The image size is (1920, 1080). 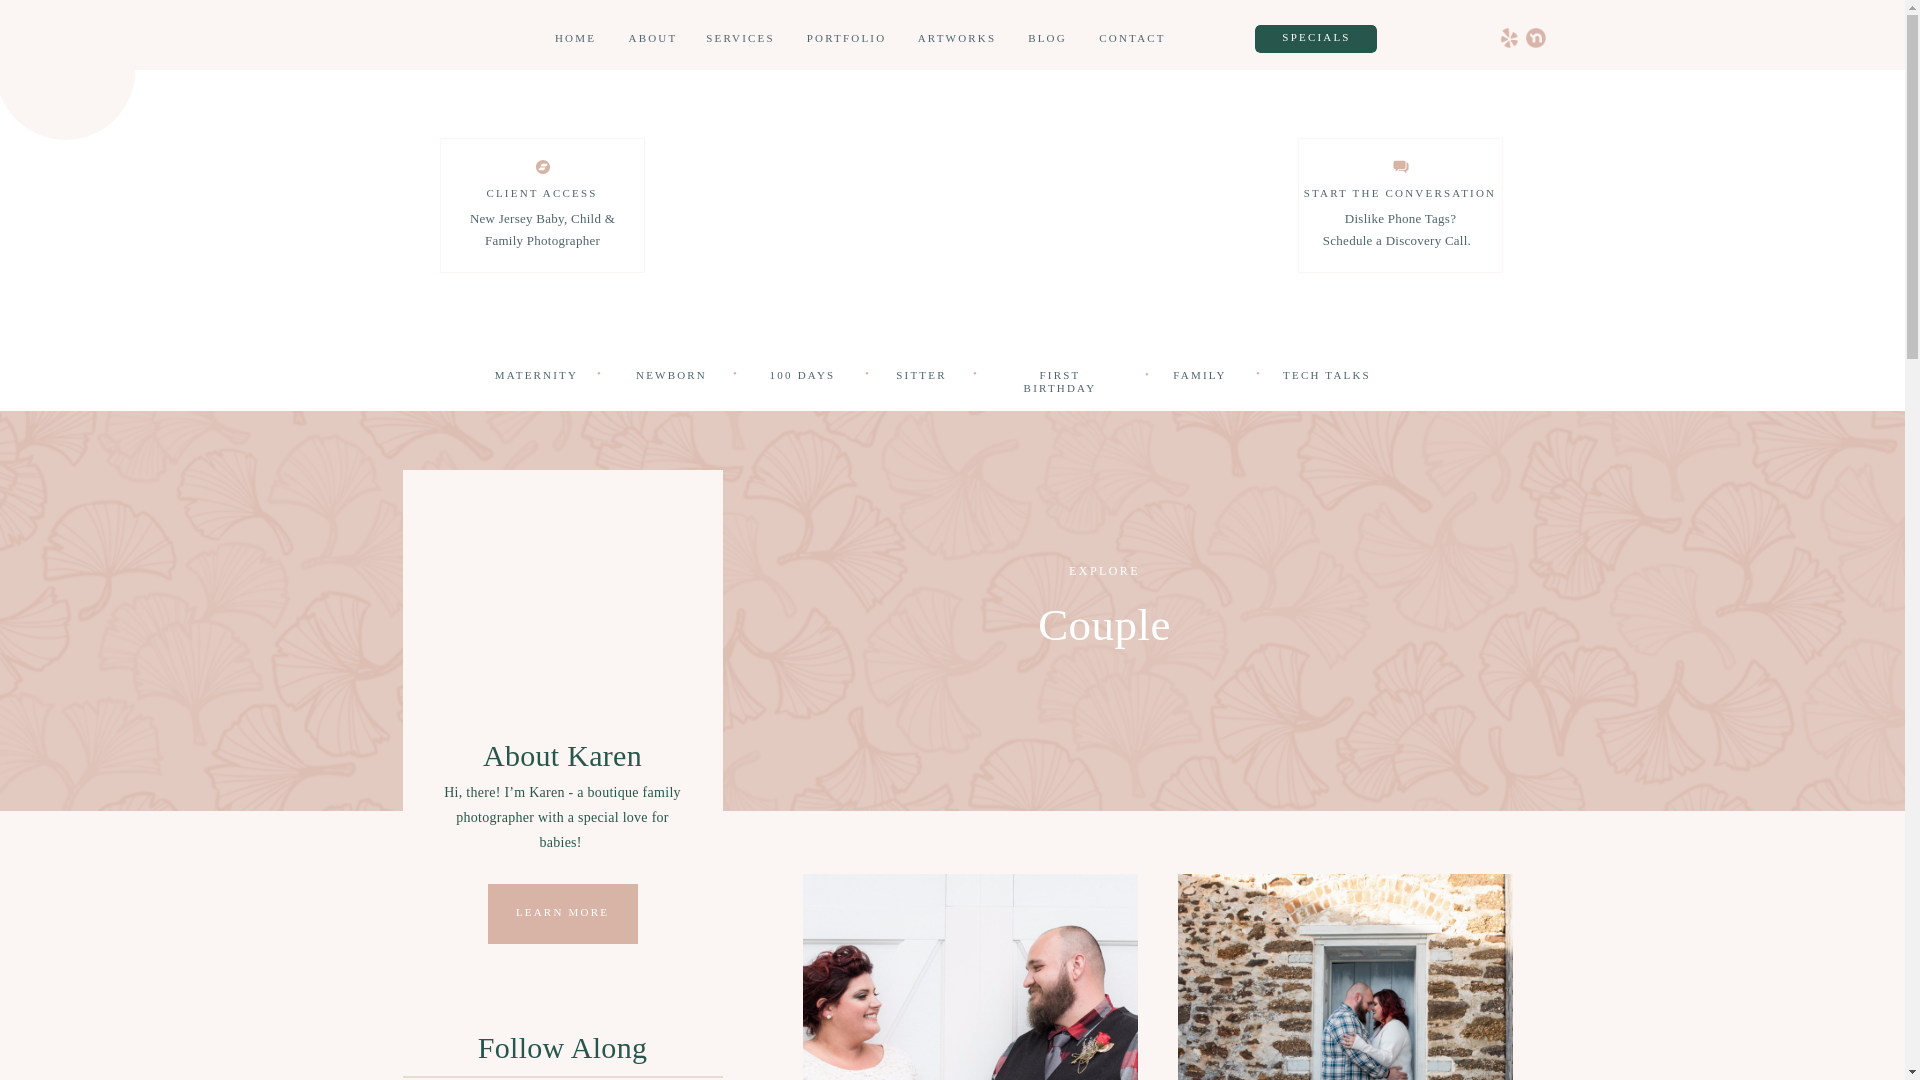 What do you see at coordinates (847, 40) in the screenshot?
I see `PORTFOLIO` at bounding box center [847, 40].